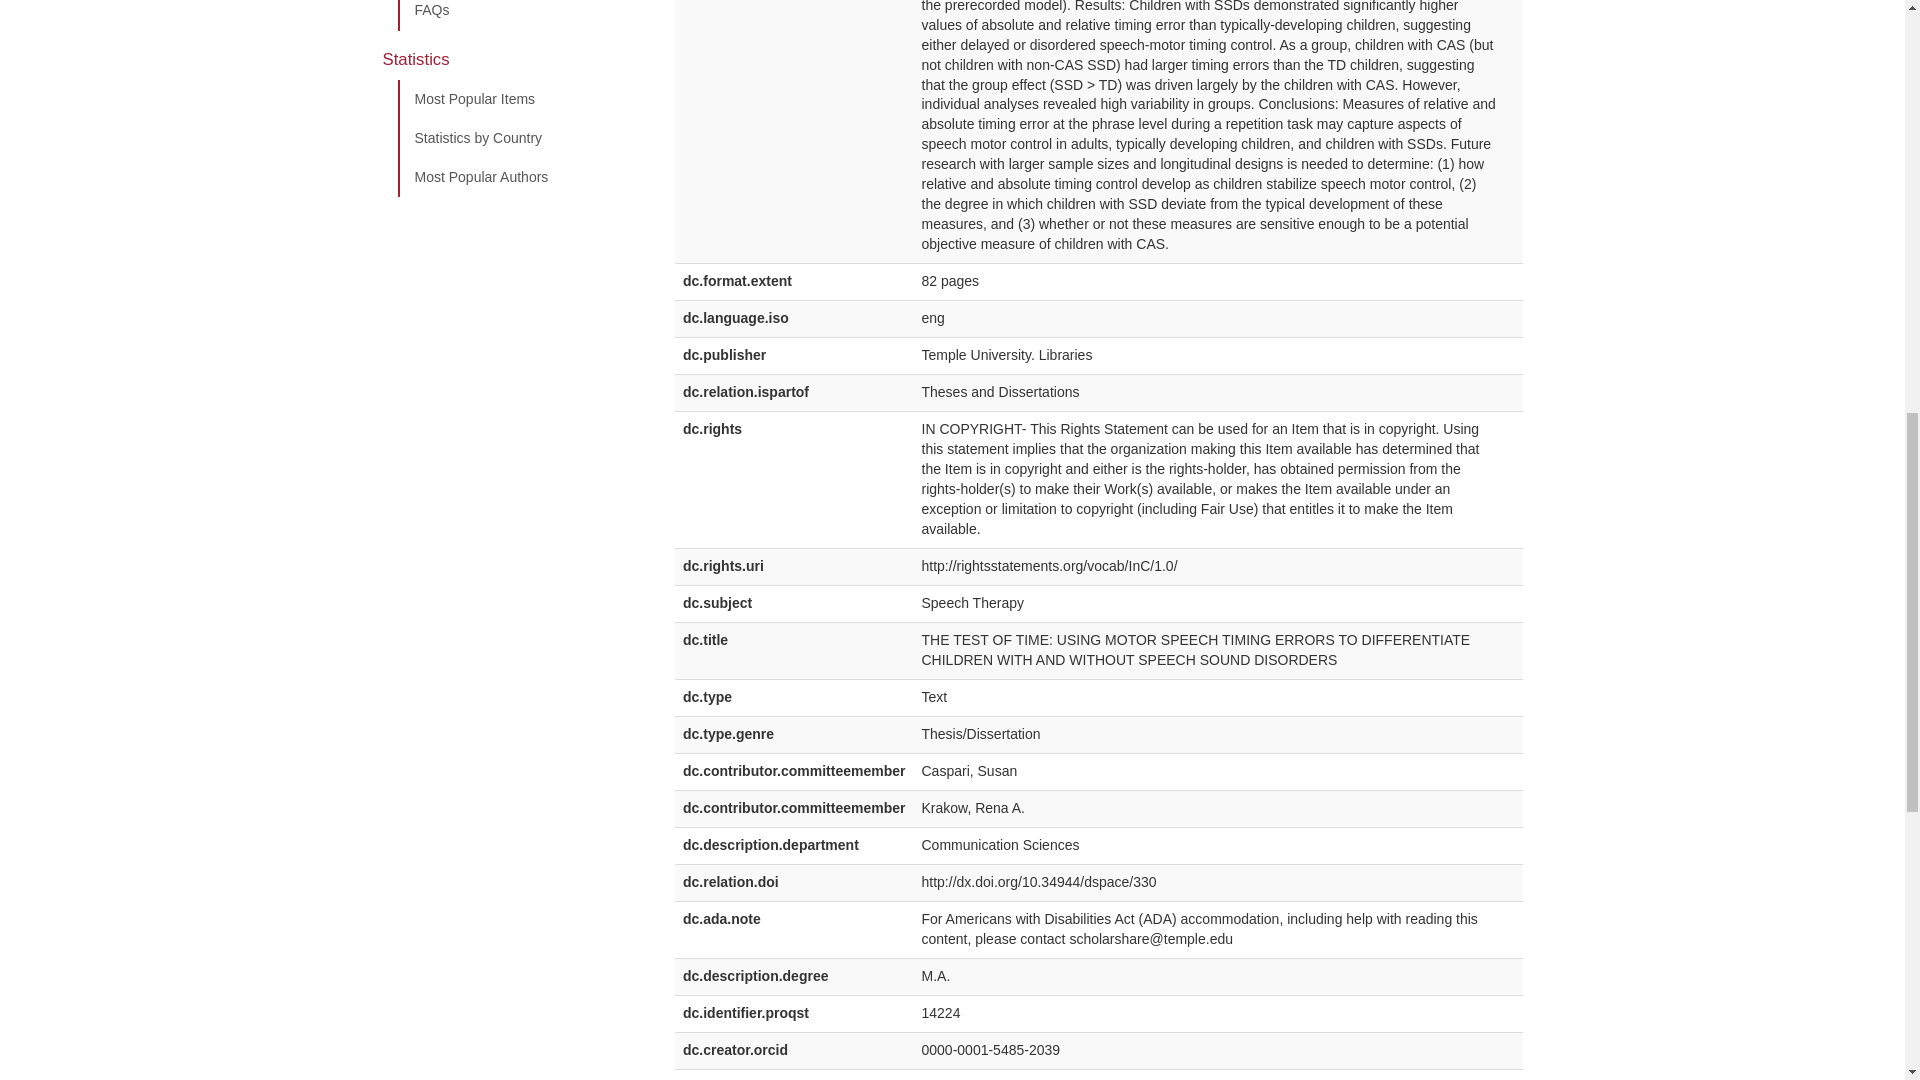 This screenshot has height=1080, width=1920. I want to click on Statistics by Country, so click(521, 138).